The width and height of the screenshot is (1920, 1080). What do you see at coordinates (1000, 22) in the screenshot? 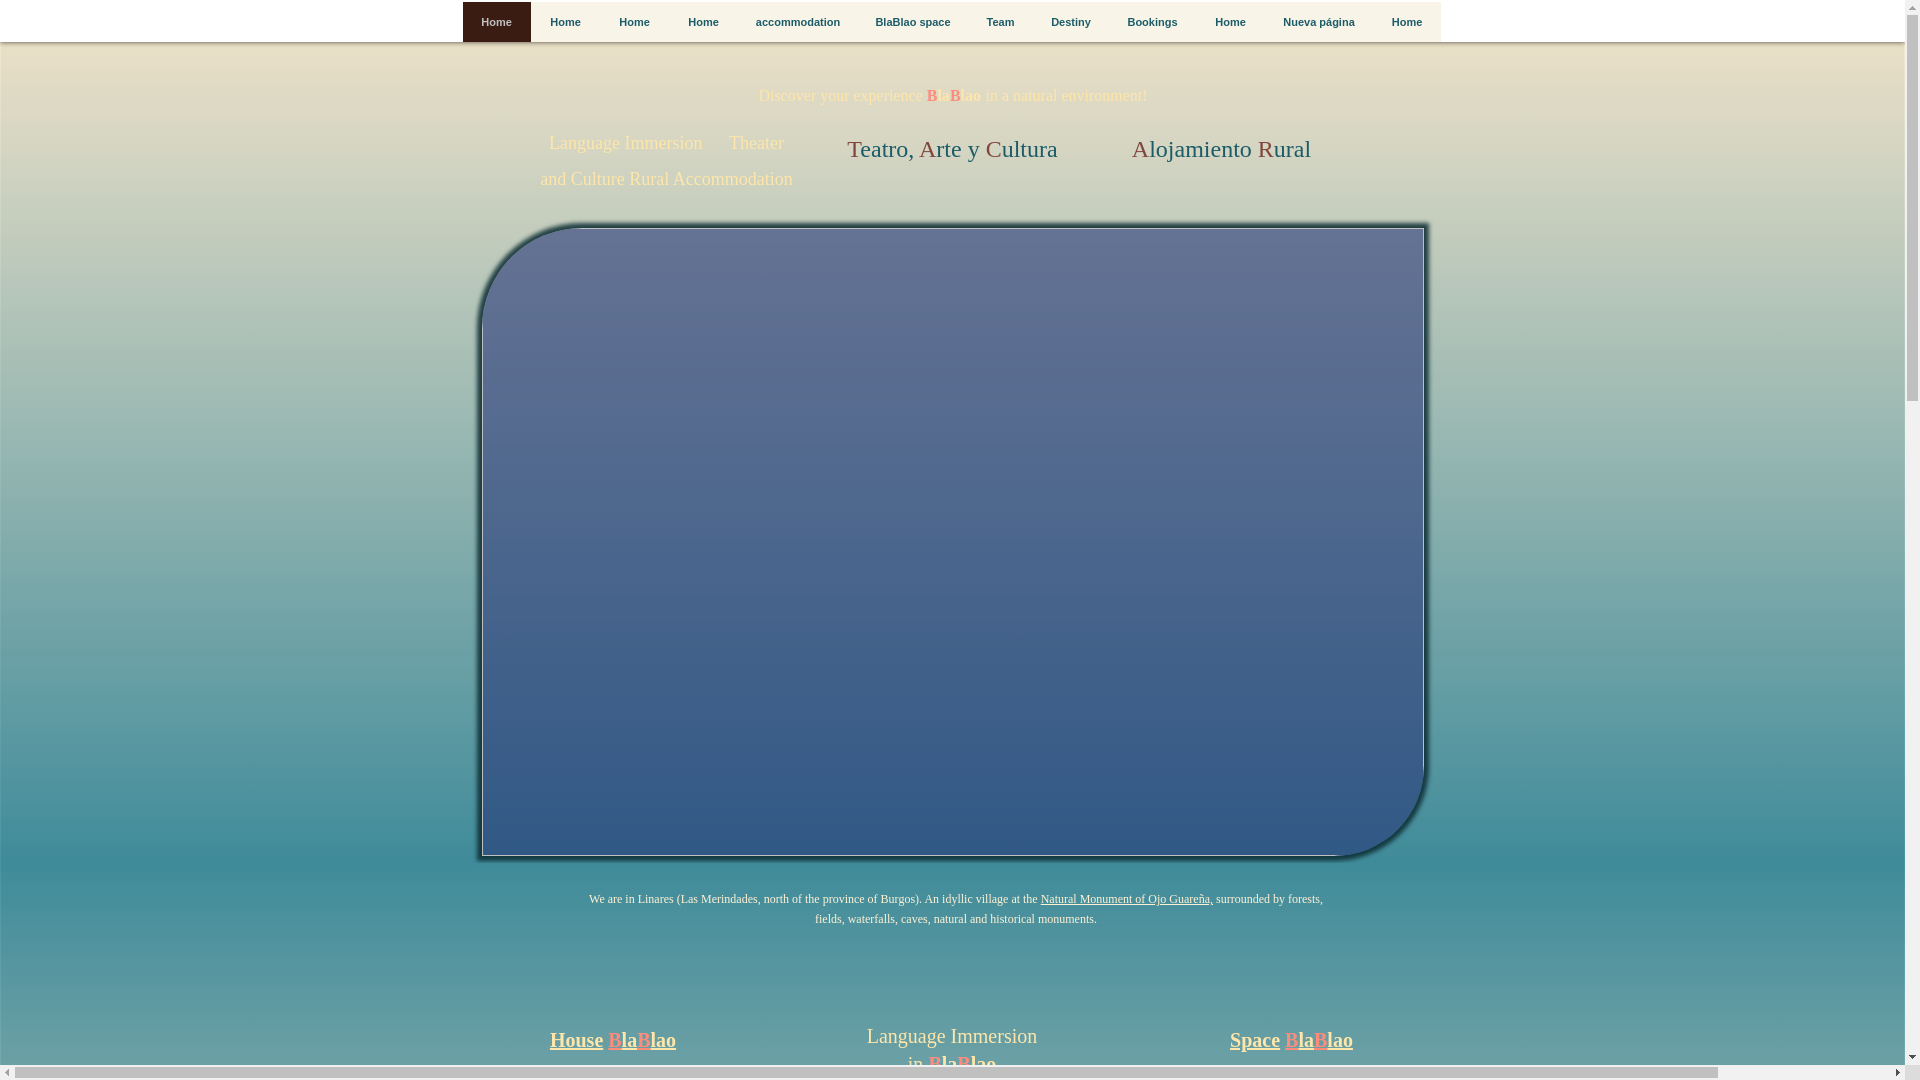
I see `Team` at bounding box center [1000, 22].